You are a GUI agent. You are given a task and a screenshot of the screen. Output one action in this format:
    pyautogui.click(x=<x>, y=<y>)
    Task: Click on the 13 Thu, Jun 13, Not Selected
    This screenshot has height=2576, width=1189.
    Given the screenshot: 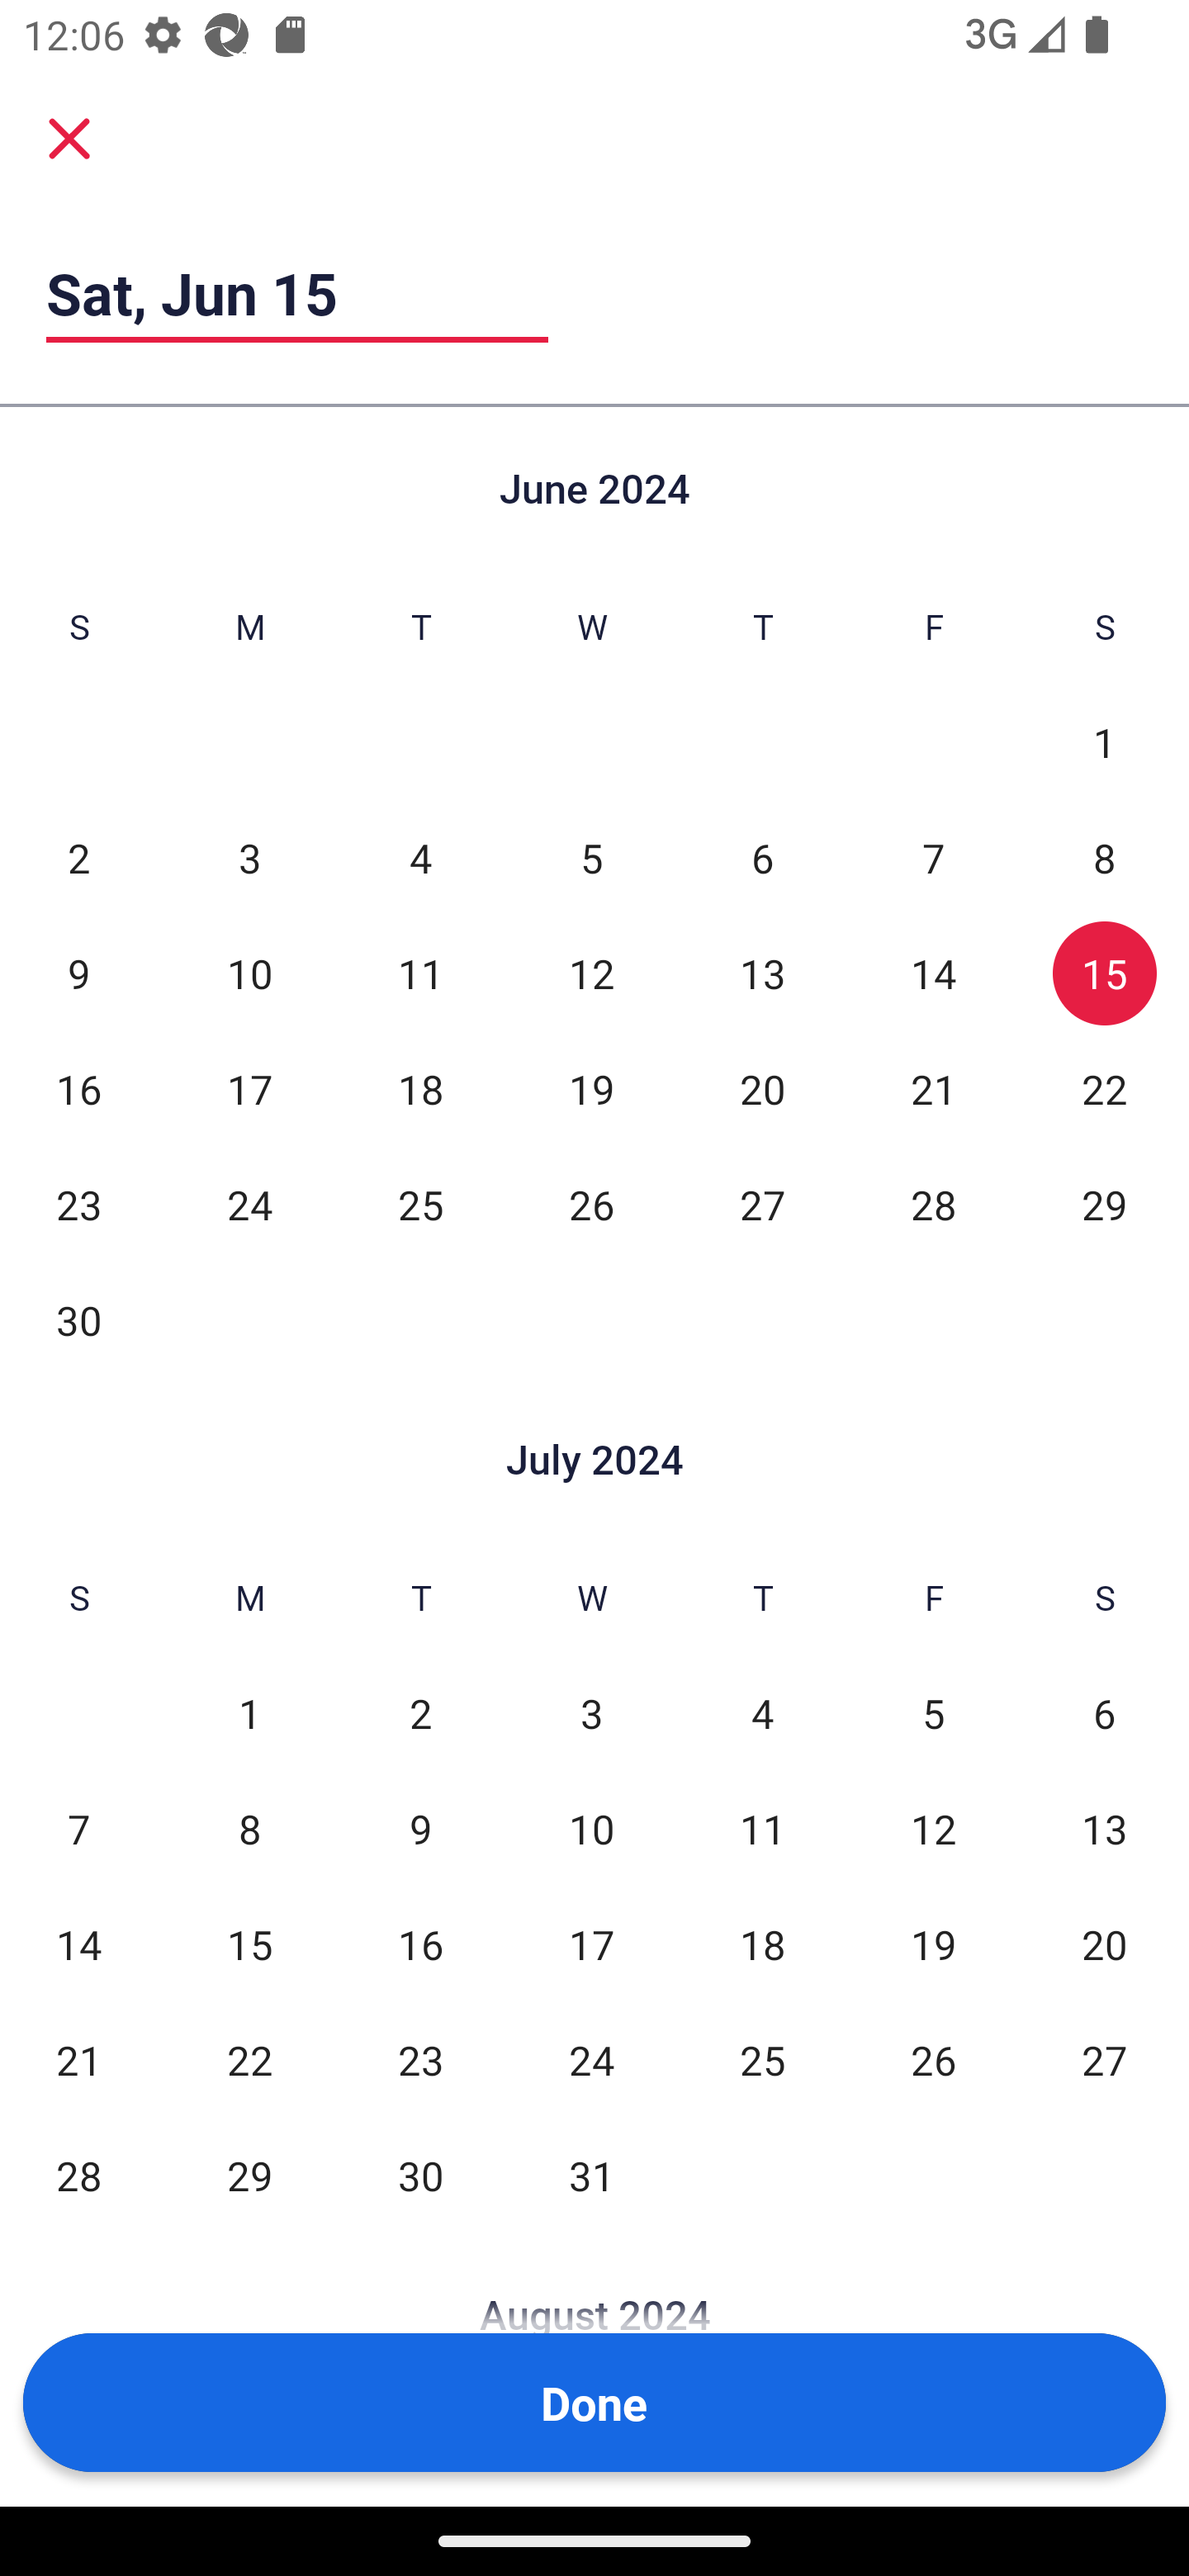 What is the action you would take?
    pyautogui.click(x=762, y=973)
    